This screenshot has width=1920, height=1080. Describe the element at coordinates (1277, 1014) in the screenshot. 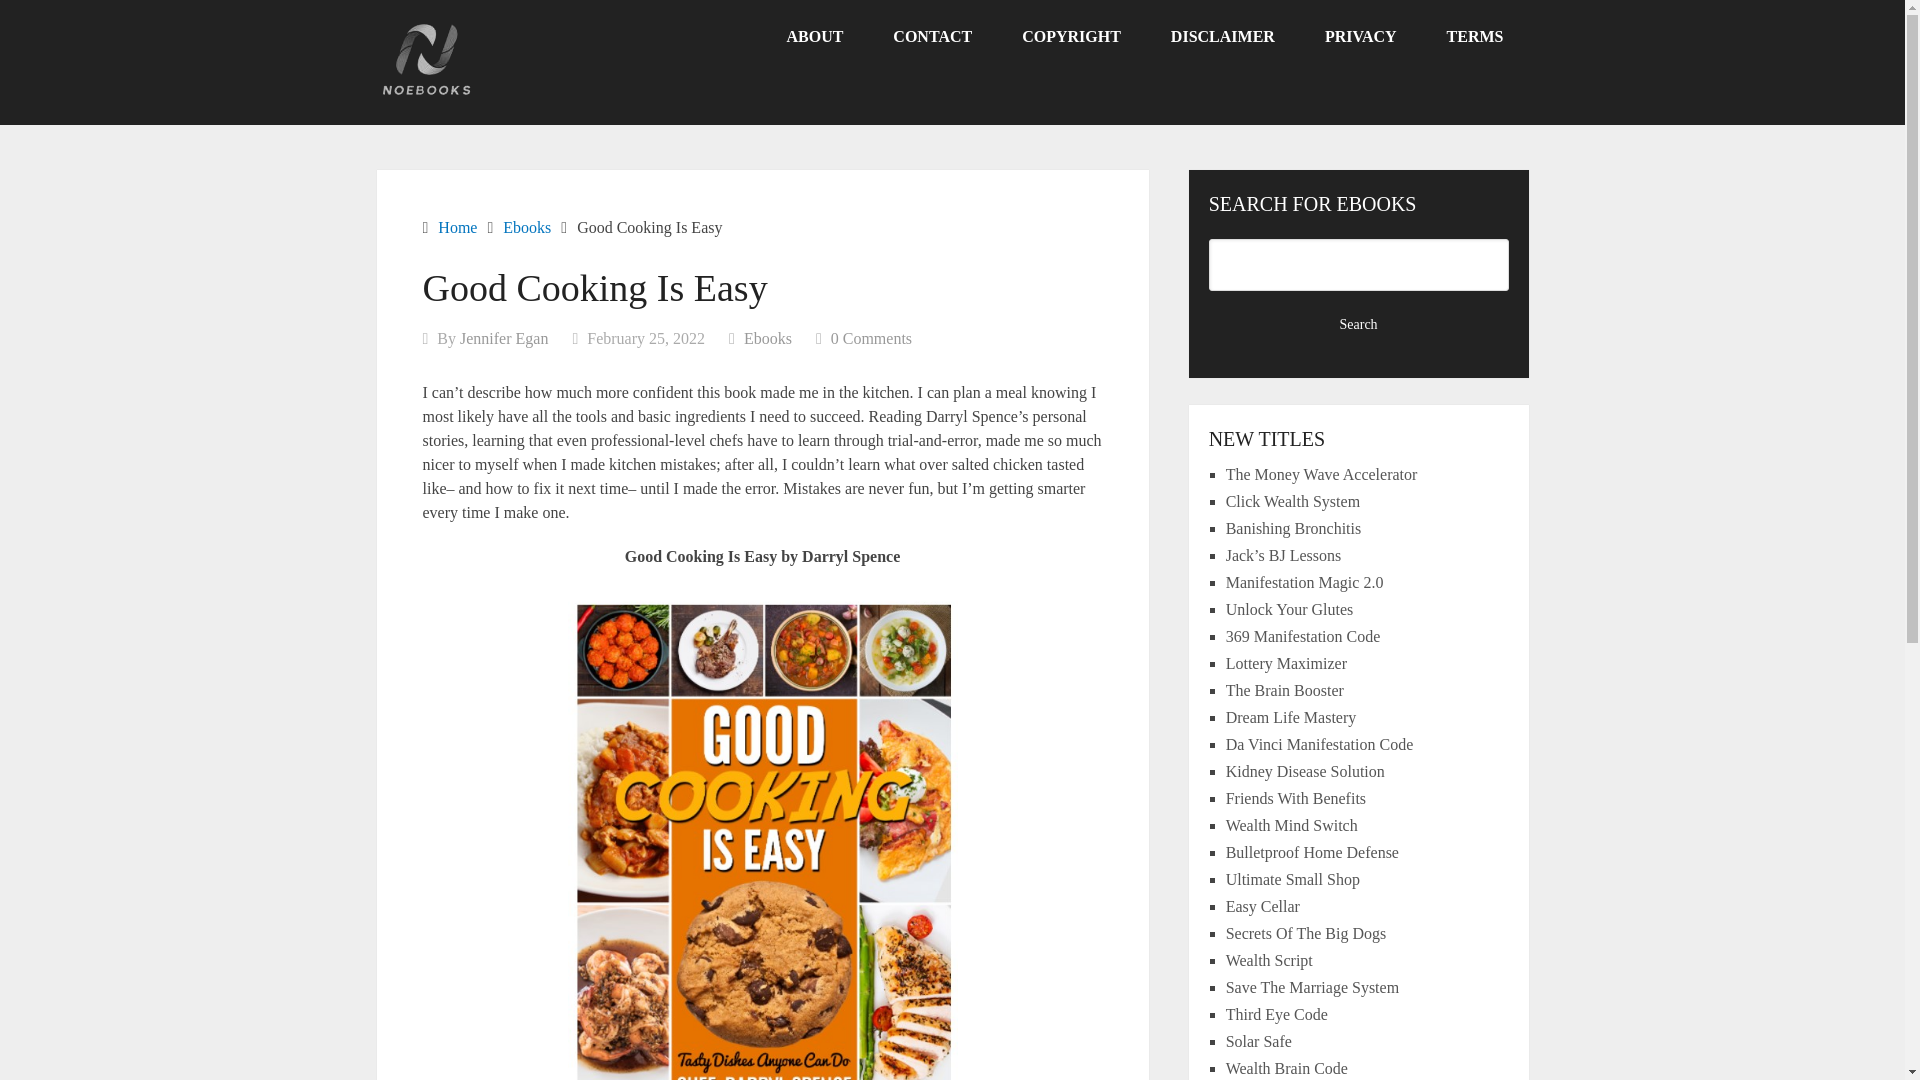

I see `Third Eye Code` at that location.